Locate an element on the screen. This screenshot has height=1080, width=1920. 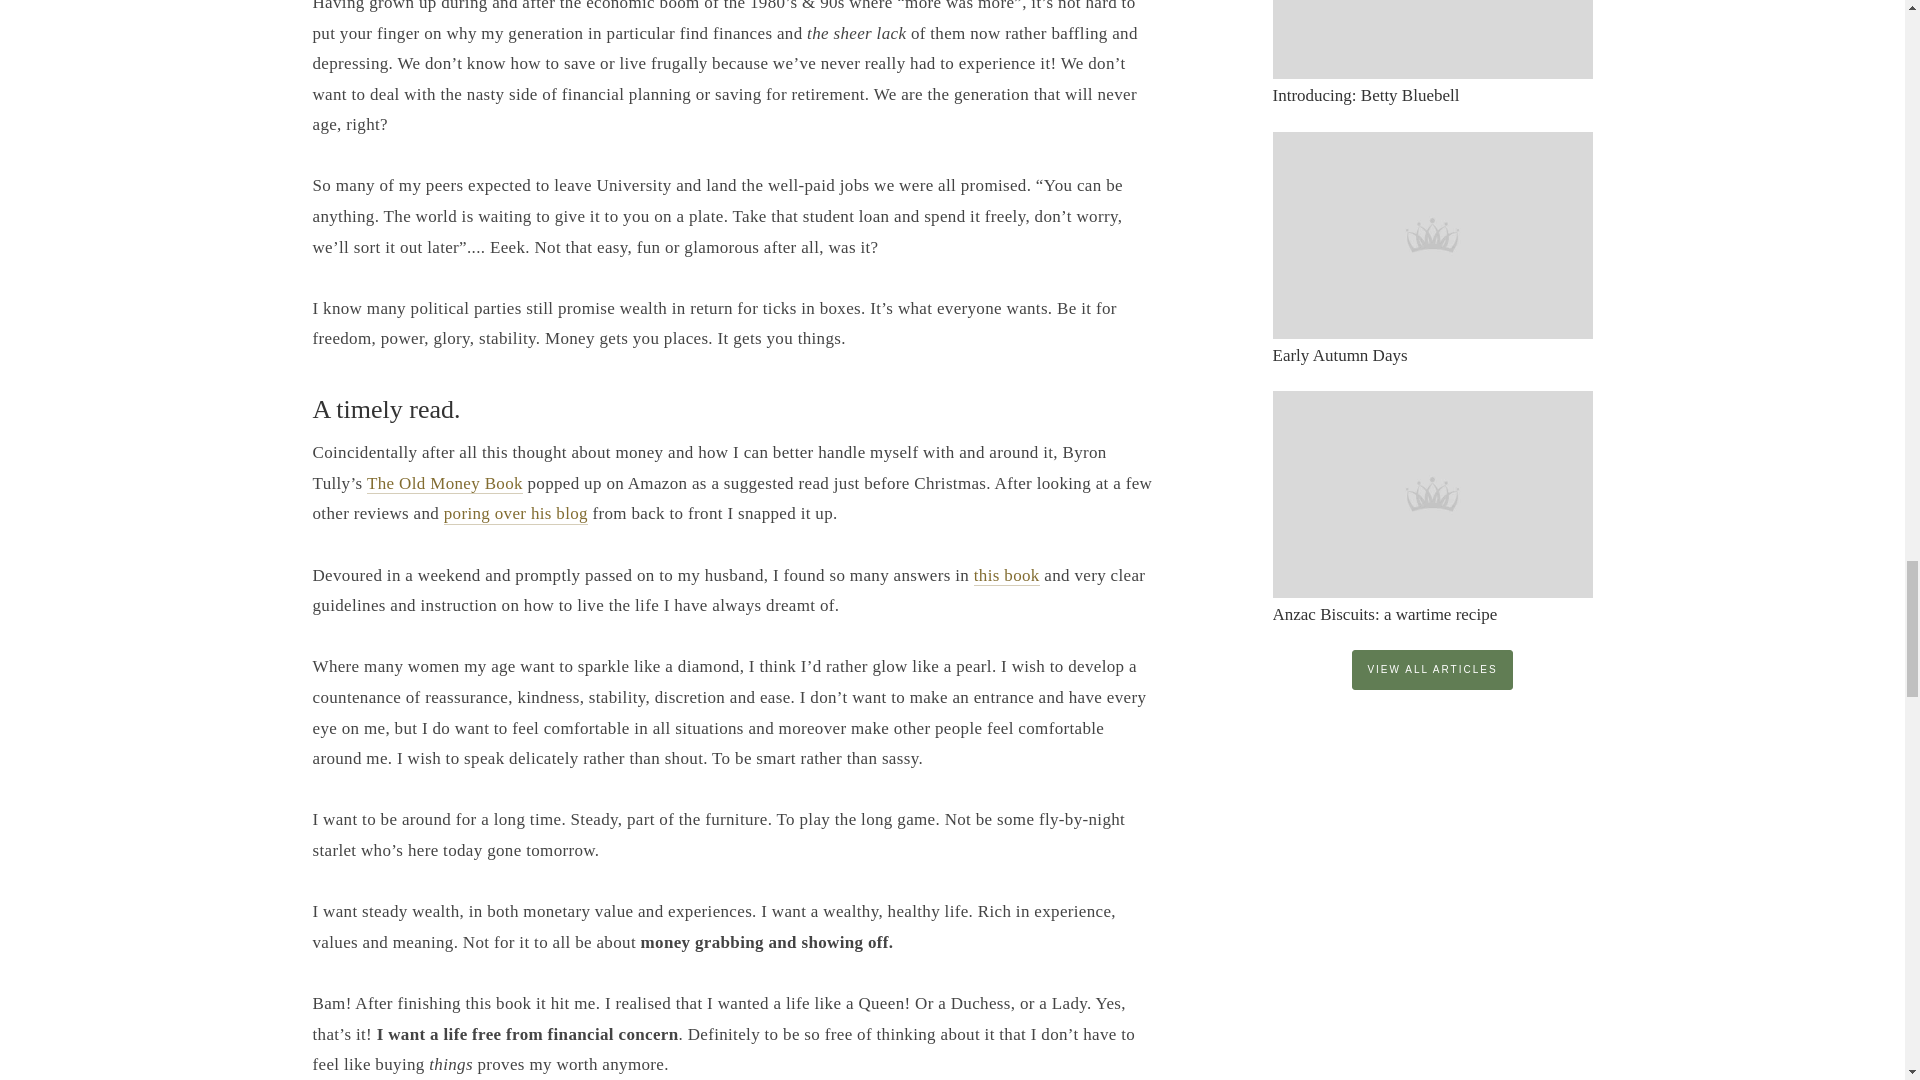
this book is located at coordinates (1006, 576).